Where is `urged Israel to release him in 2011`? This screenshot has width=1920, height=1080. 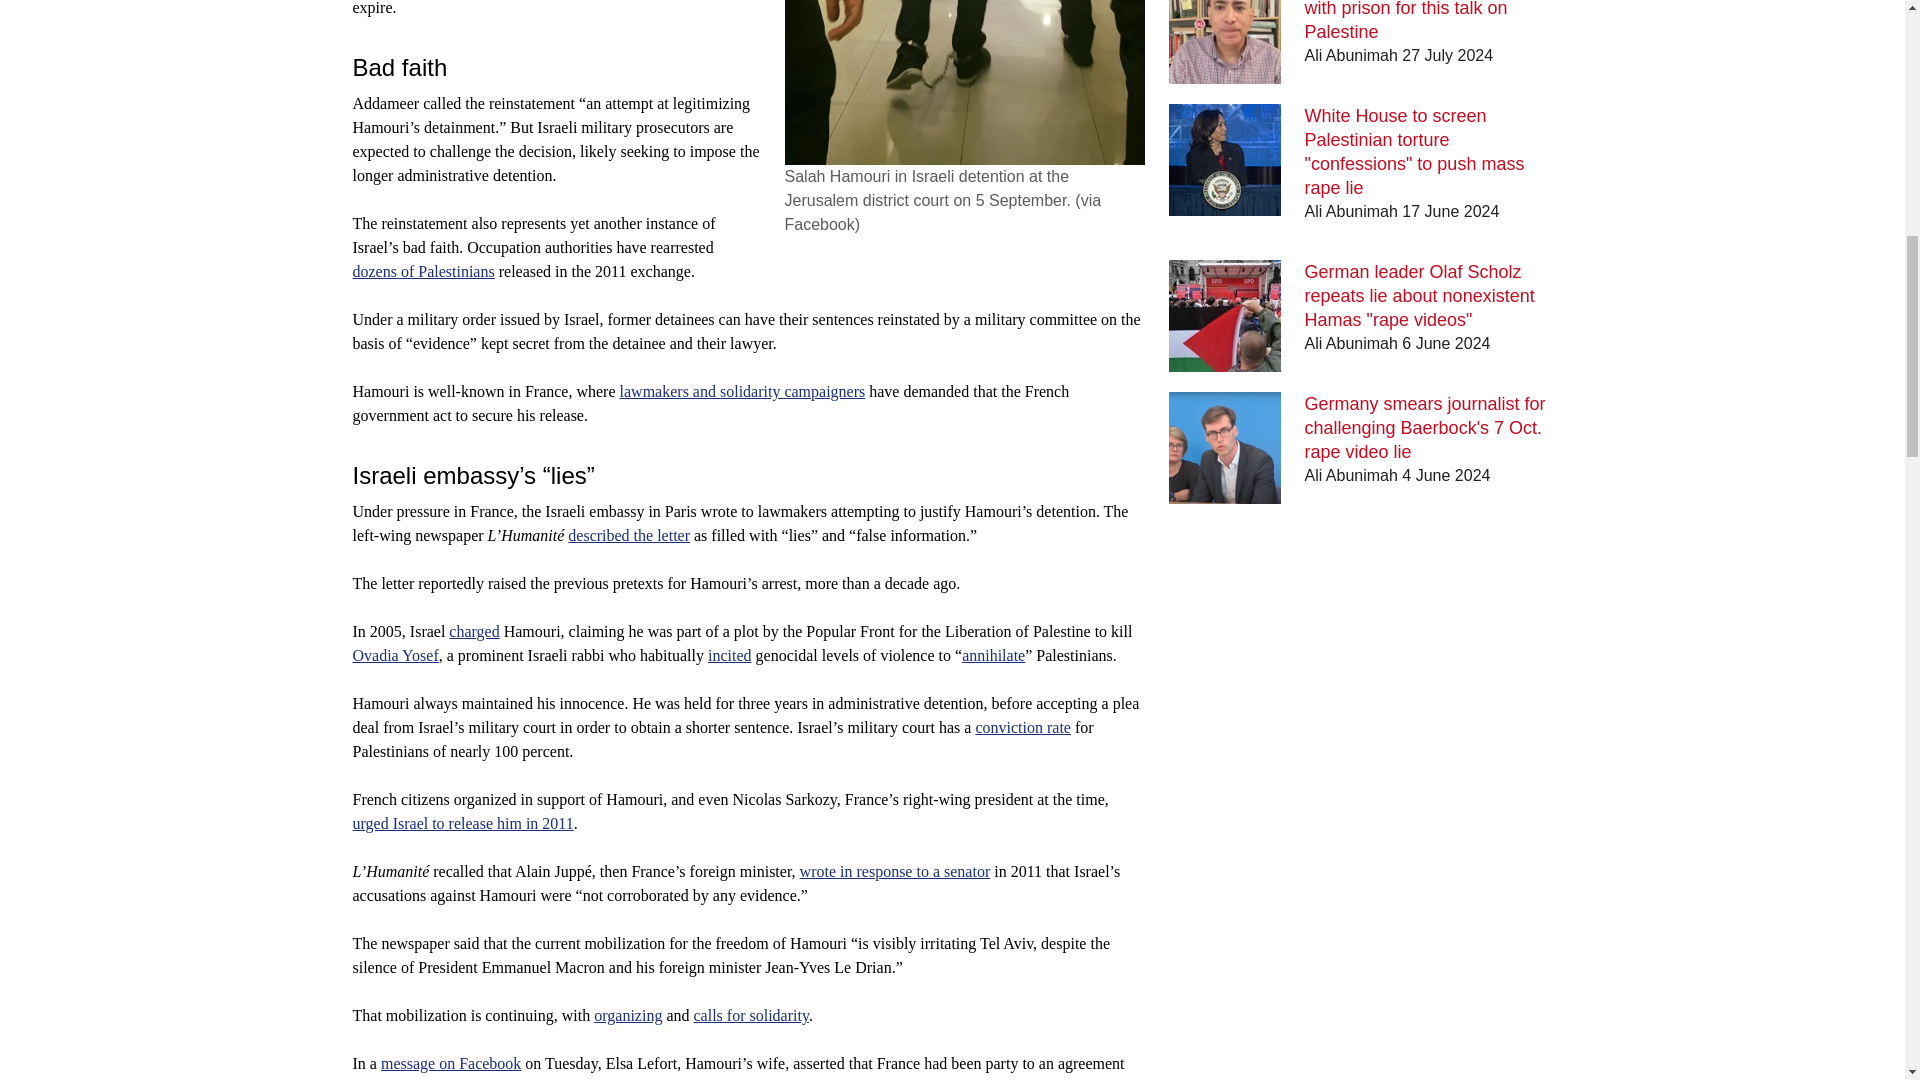
urged Israel to release him in 2011 is located at coordinates (462, 823).